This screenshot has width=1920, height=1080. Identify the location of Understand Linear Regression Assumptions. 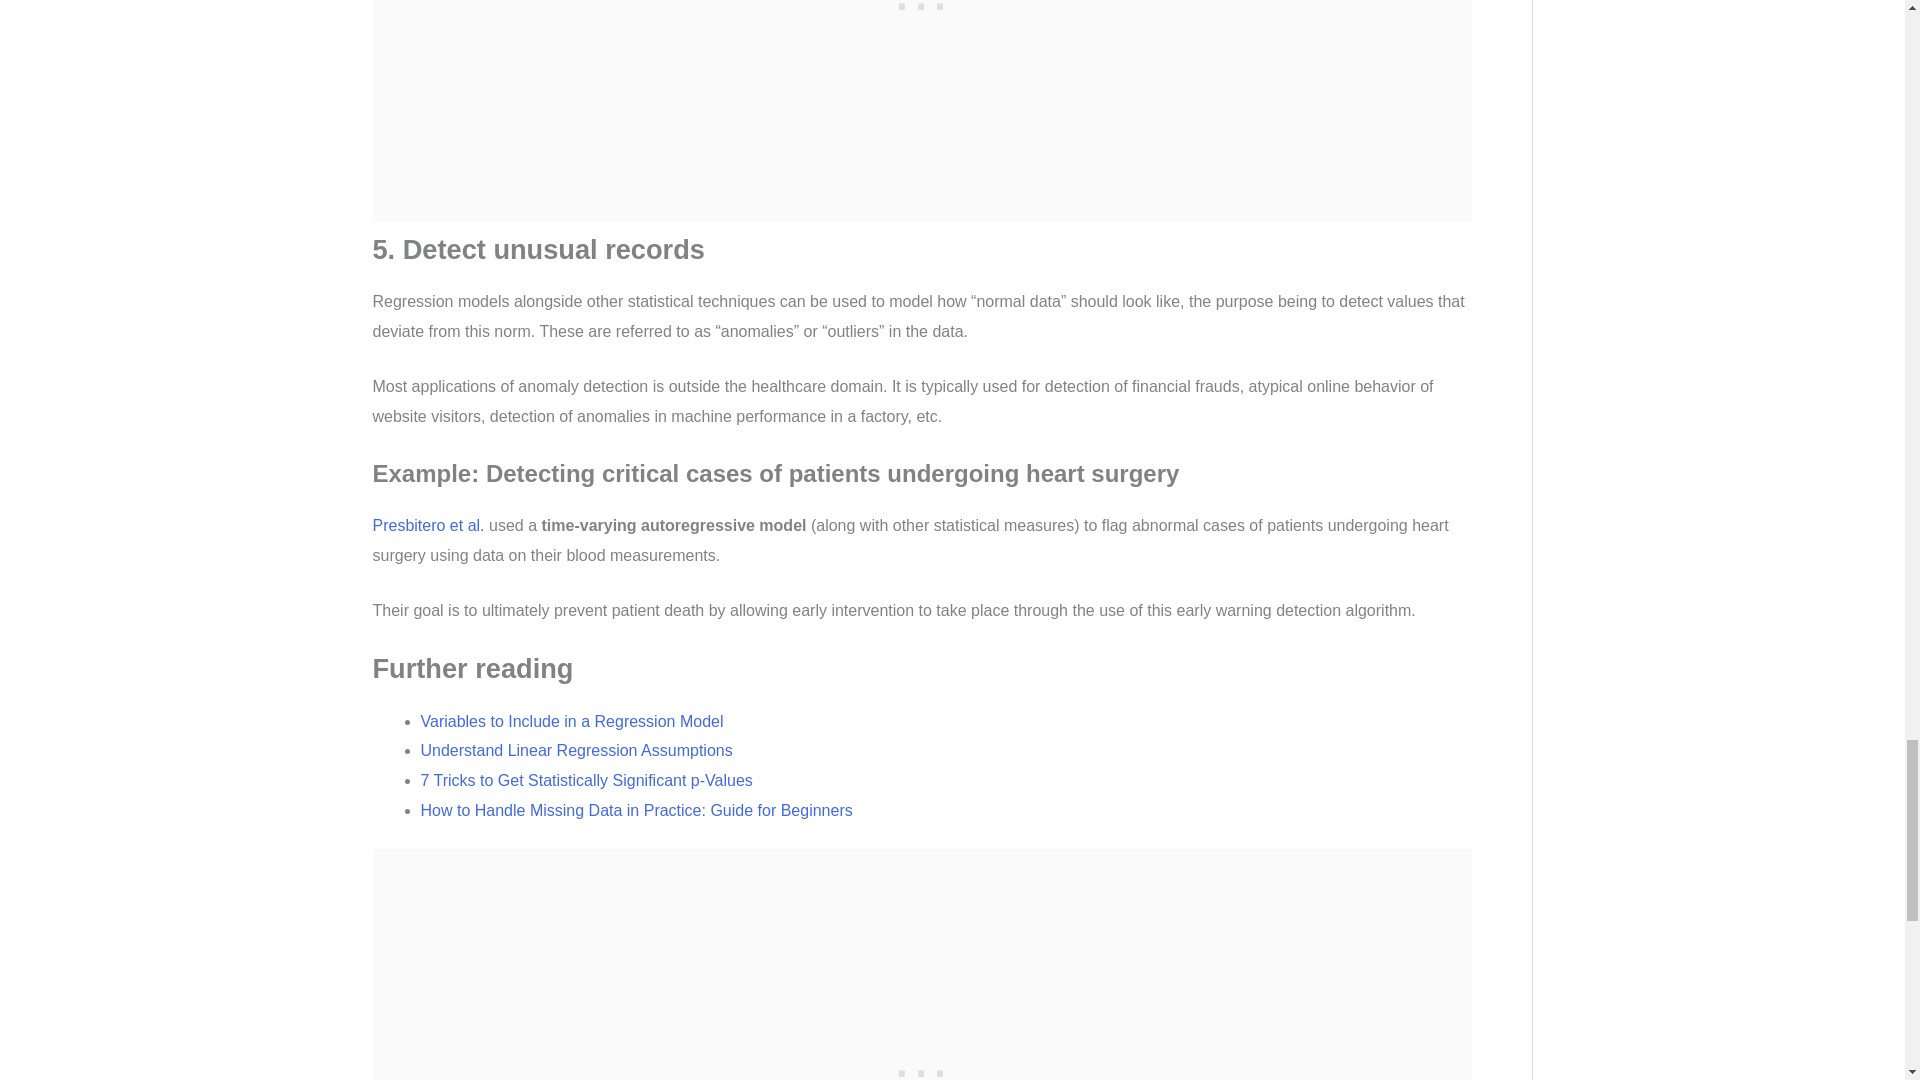
(576, 750).